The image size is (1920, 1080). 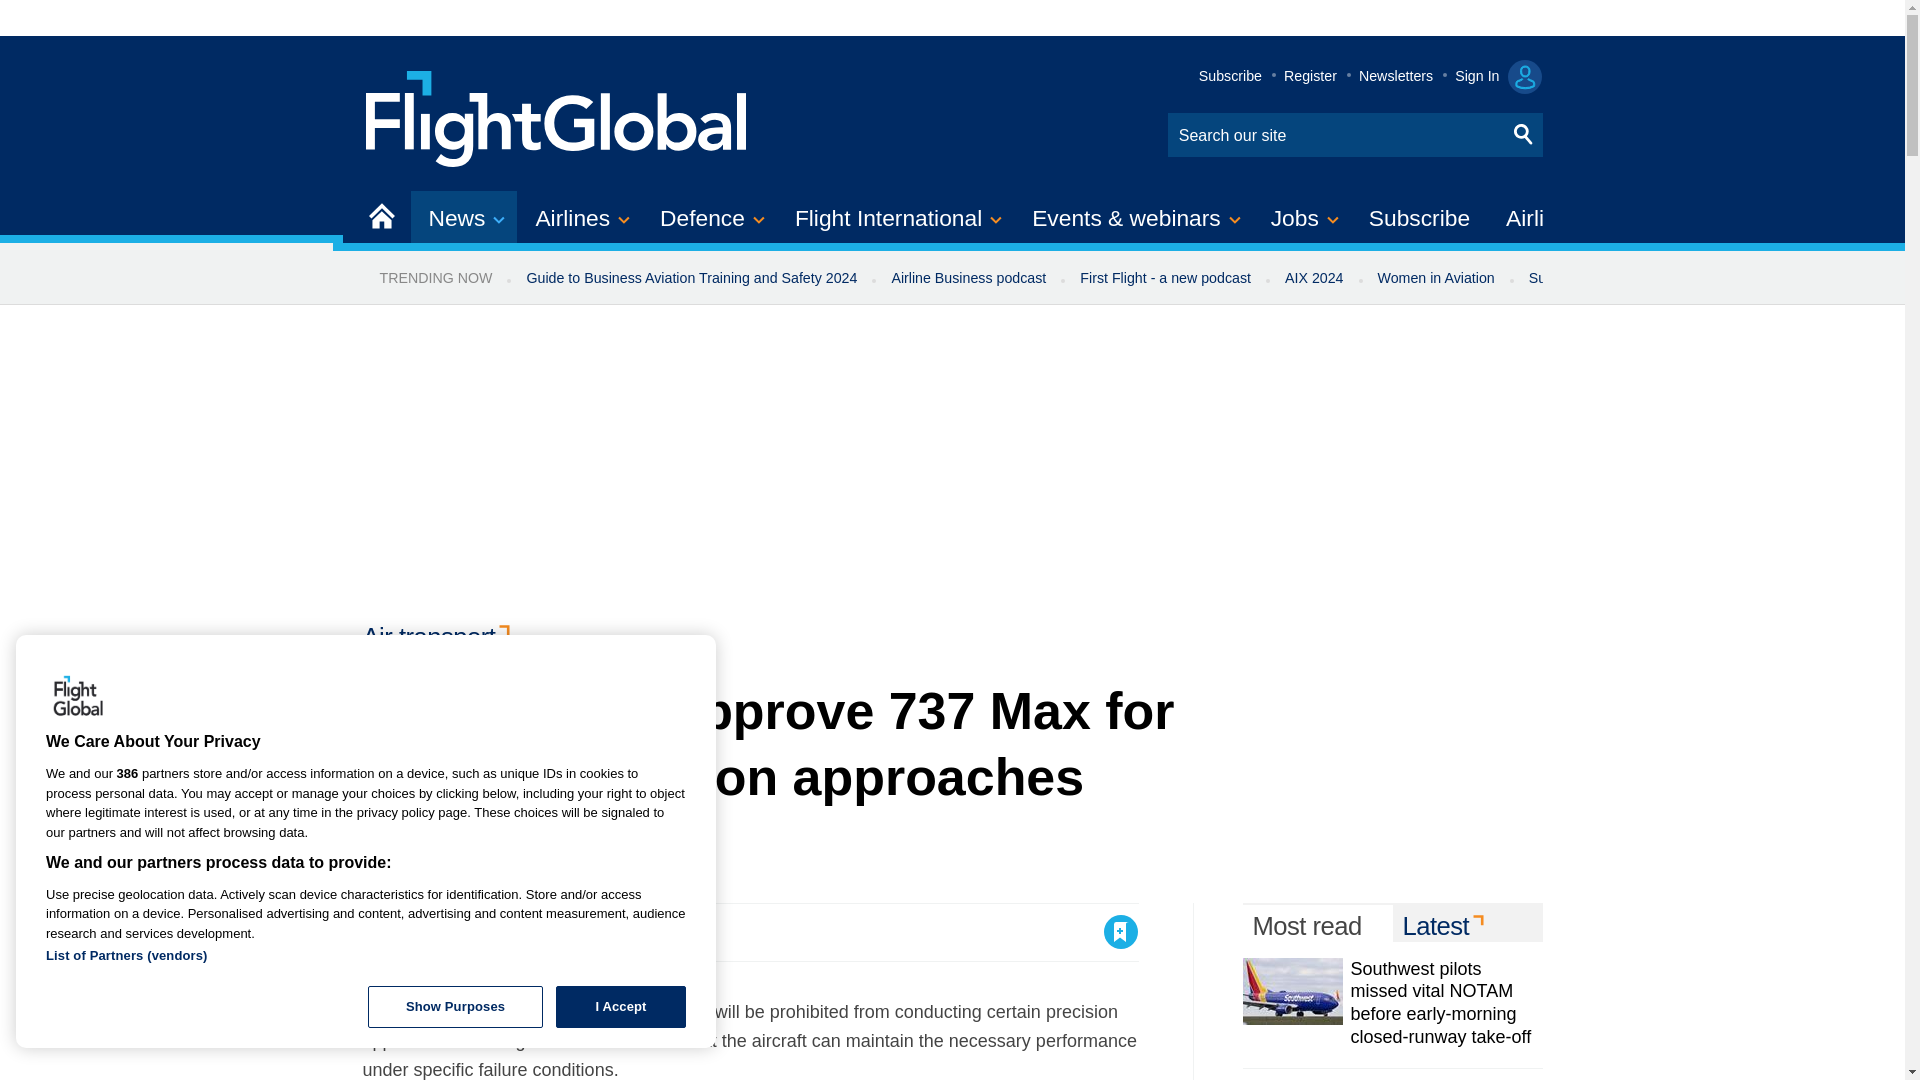 I want to click on Airline Business podcast, so click(x=968, y=278).